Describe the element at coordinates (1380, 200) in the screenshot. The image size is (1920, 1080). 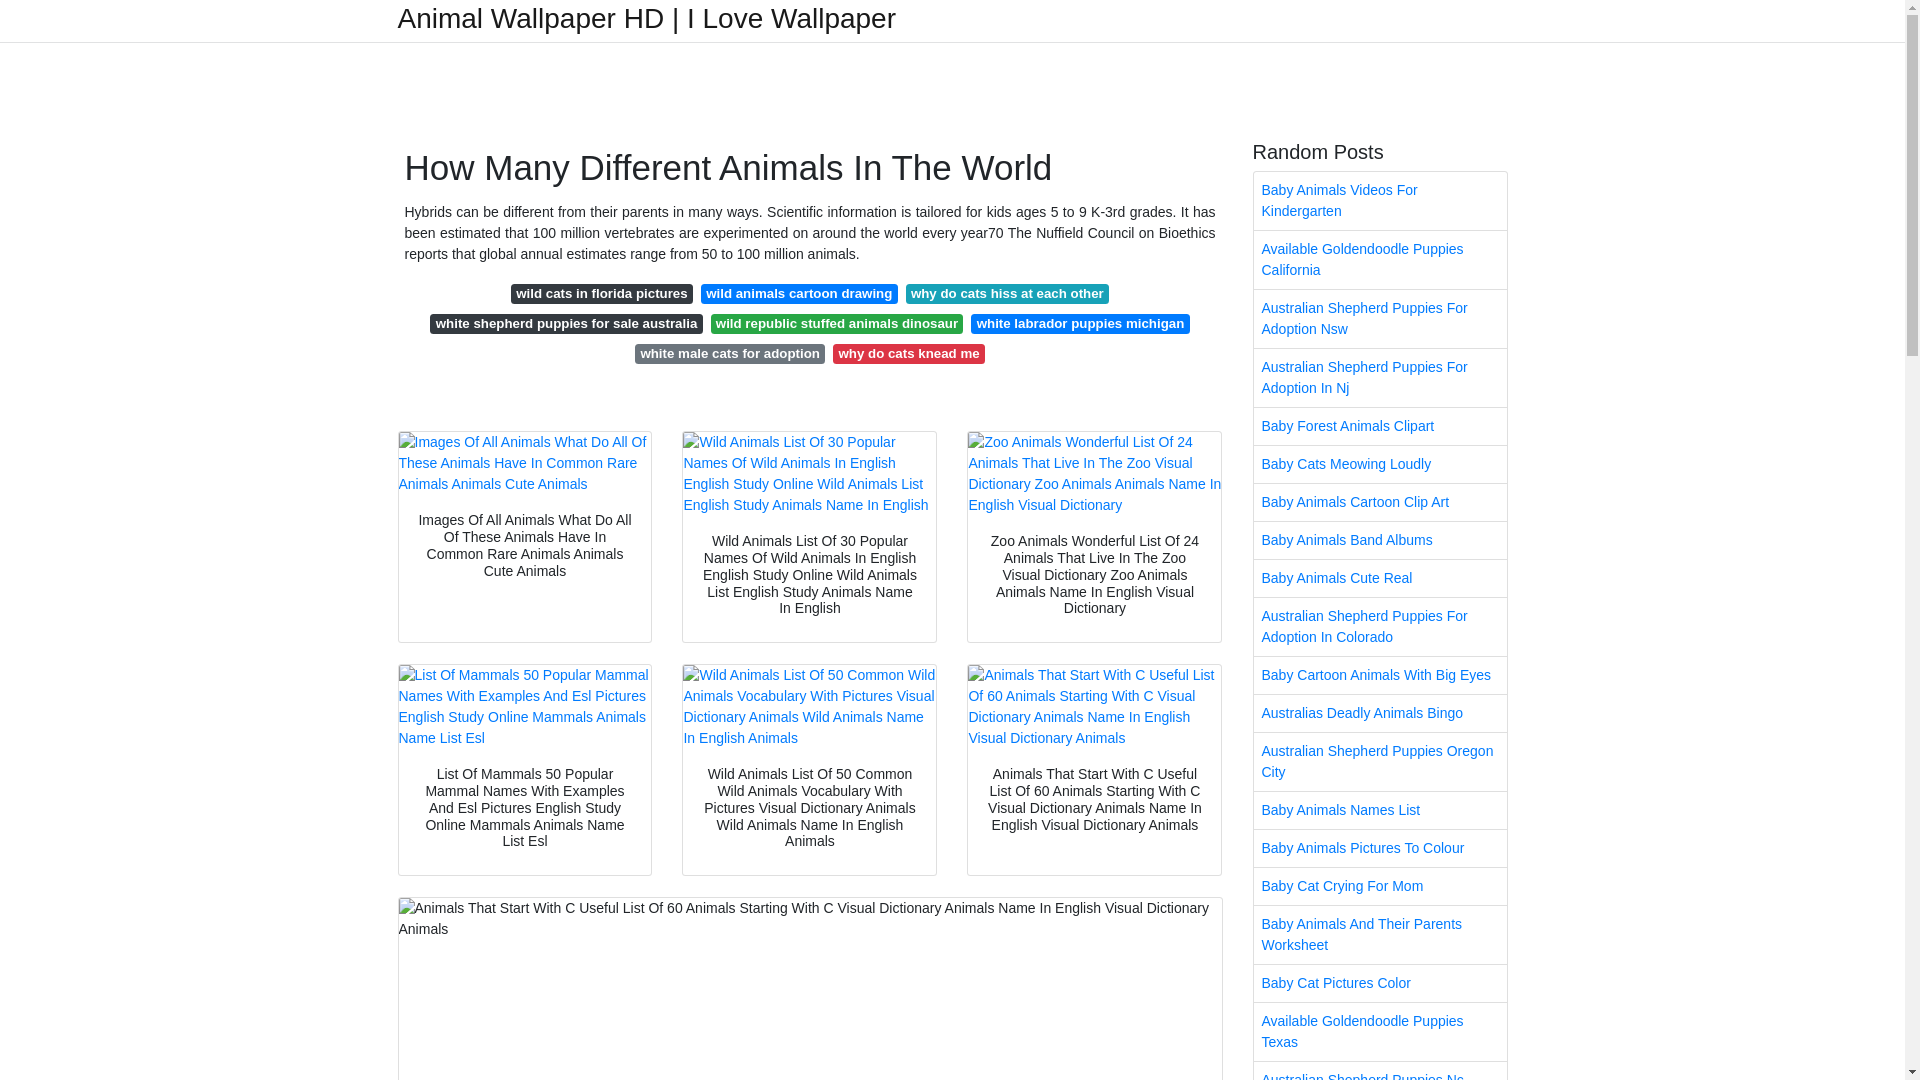
I see `Baby Animals Videos For Kindergarten` at that location.